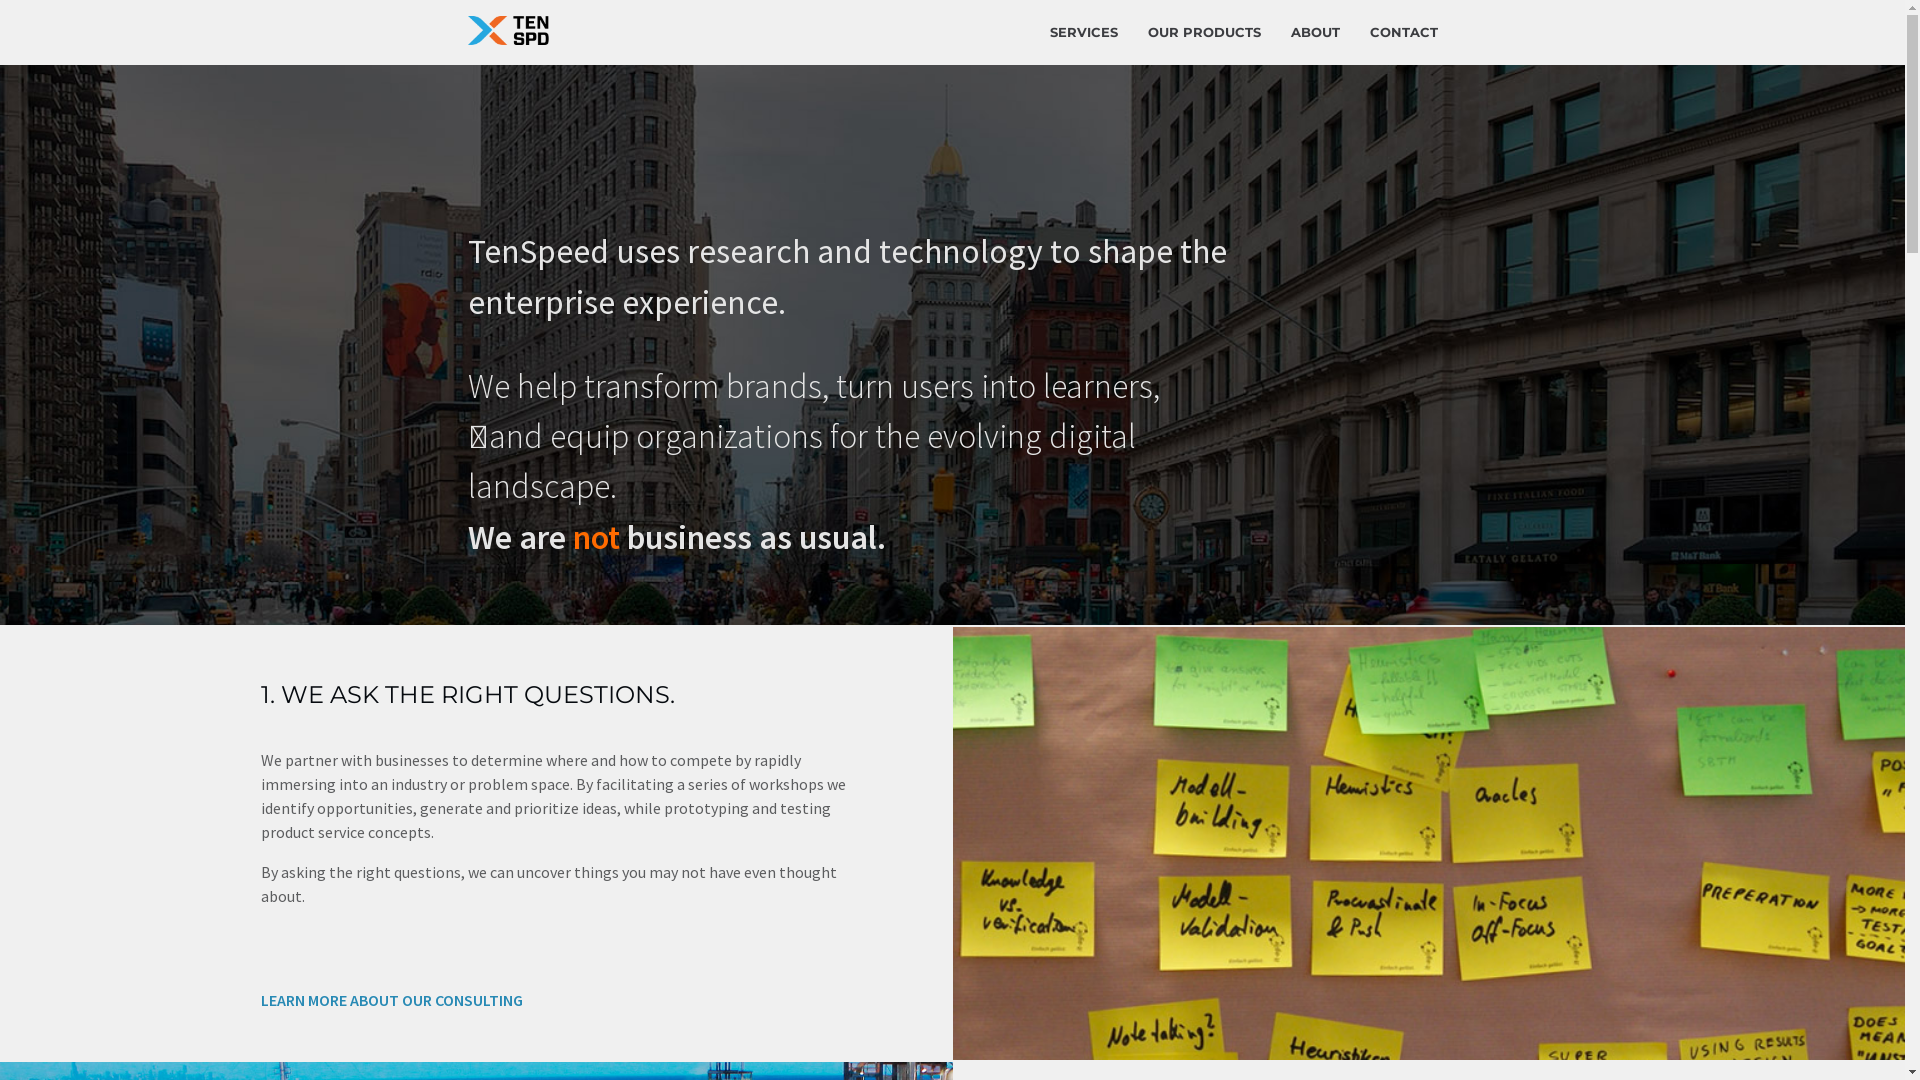 Image resolution: width=1920 pixels, height=1080 pixels. Describe the element at coordinates (1204, 98) in the screenshot. I see `JUMPSEAT` at that location.